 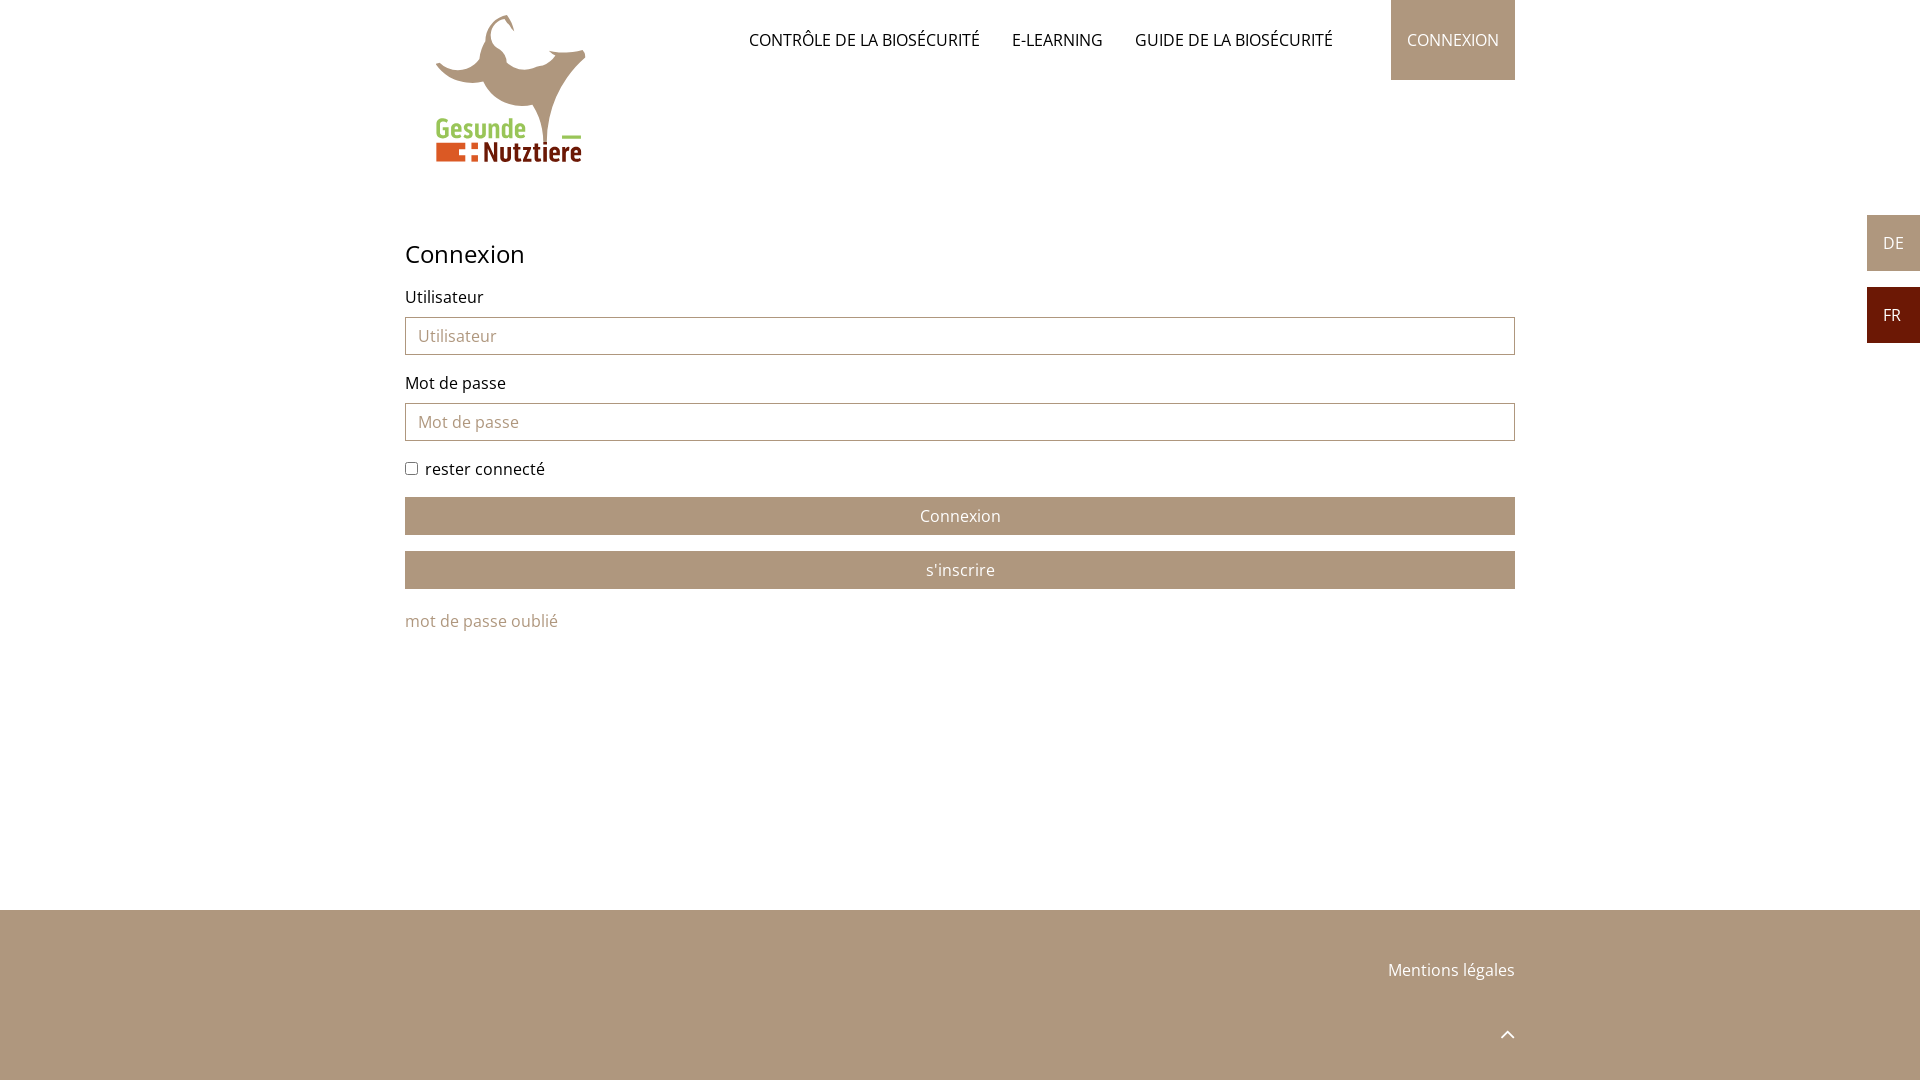 What do you see at coordinates (960, 570) in the screenshot?
I see `s'inscrire` at bounding box center [960, 570].